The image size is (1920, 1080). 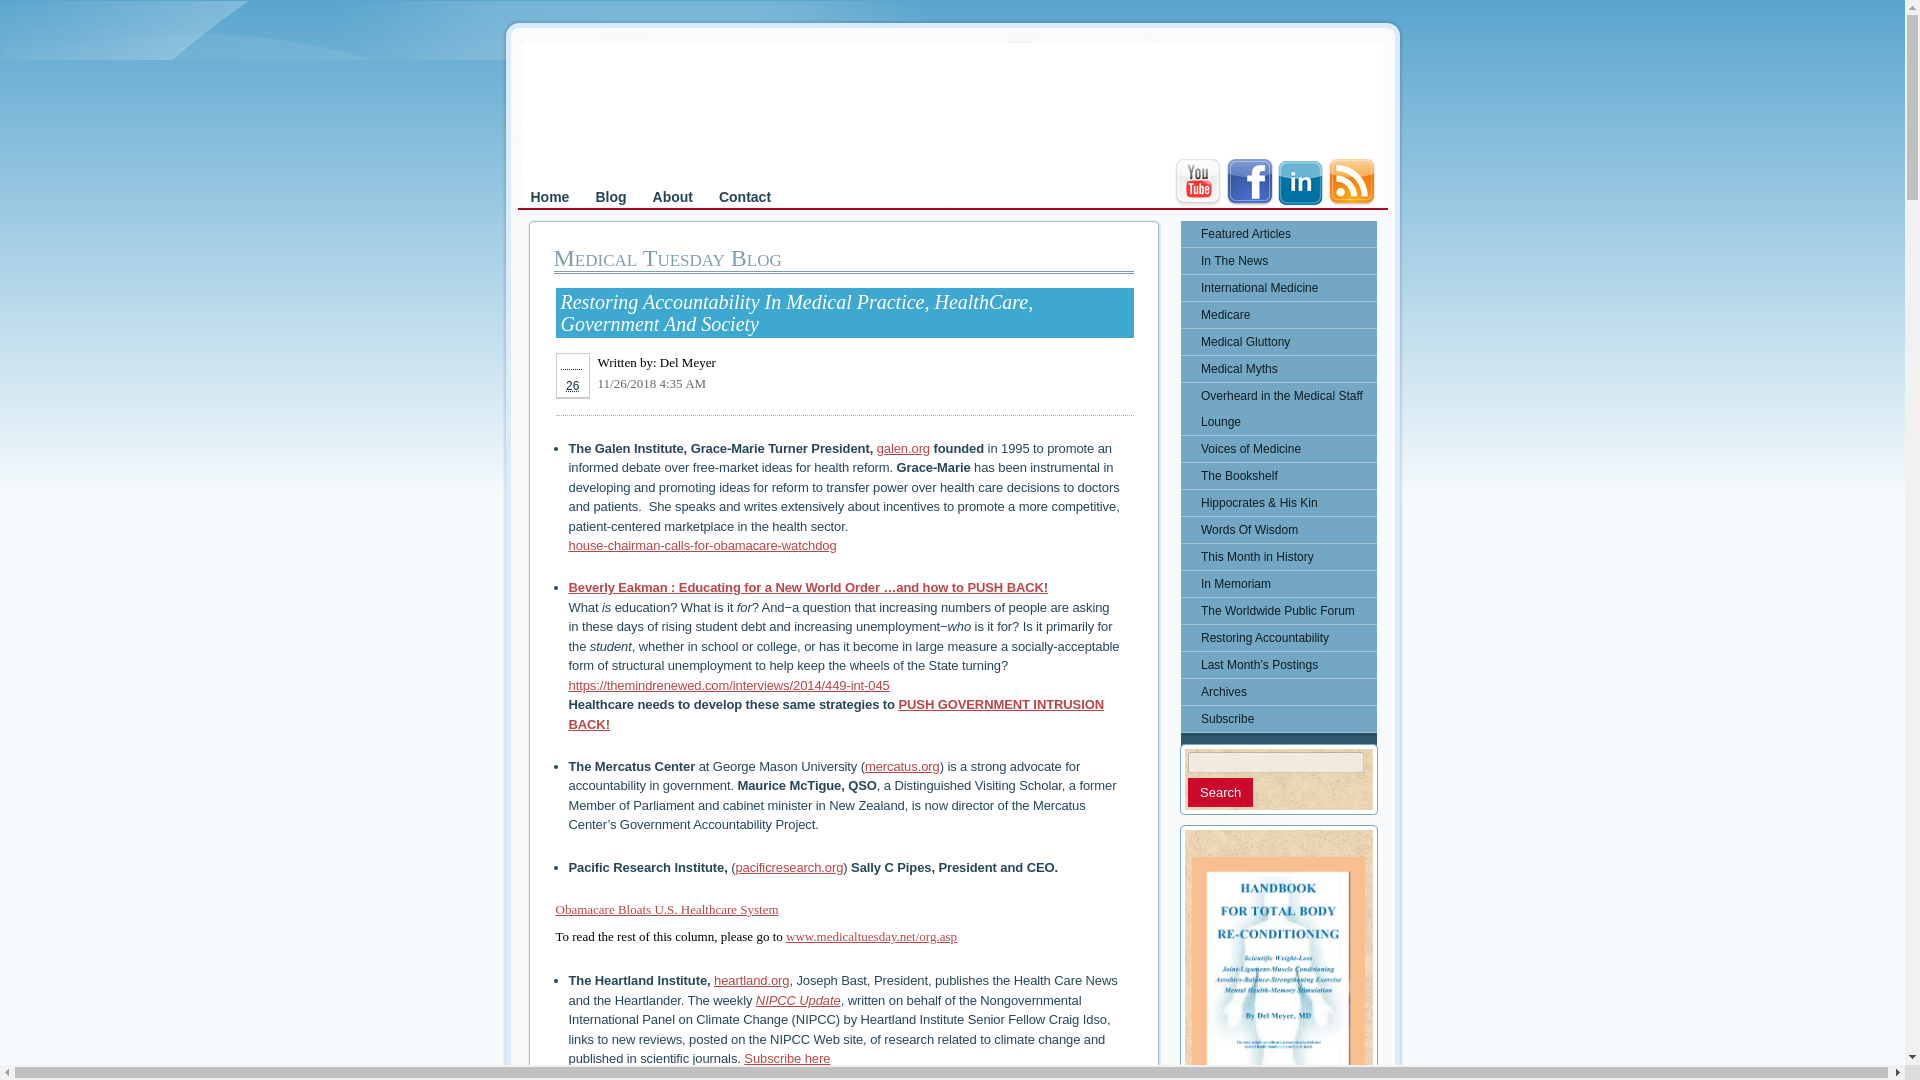 I want to click on galen.org, so click(x=903, y=448).